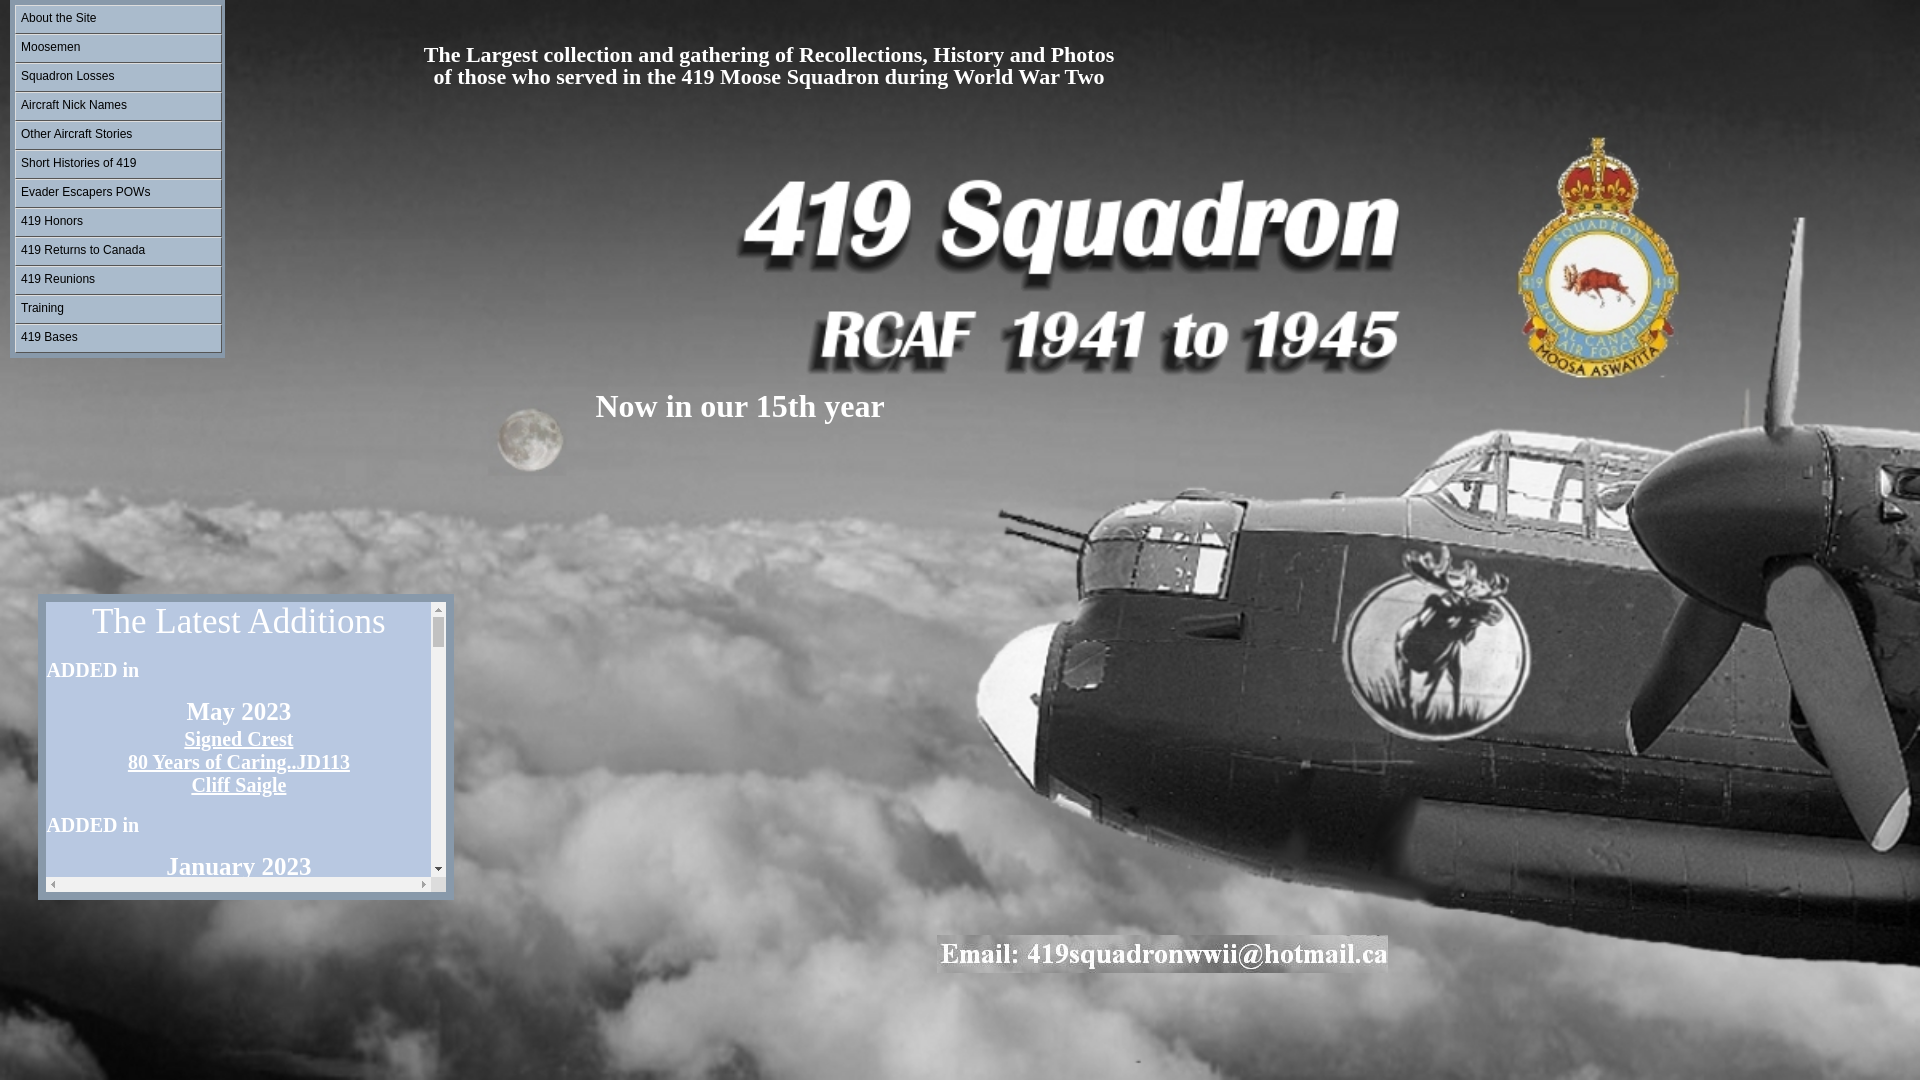 The image size is (1920, 1080). Describe the element at coordinates (118, 20) in the screenshot. I see `About the Site` at that location.